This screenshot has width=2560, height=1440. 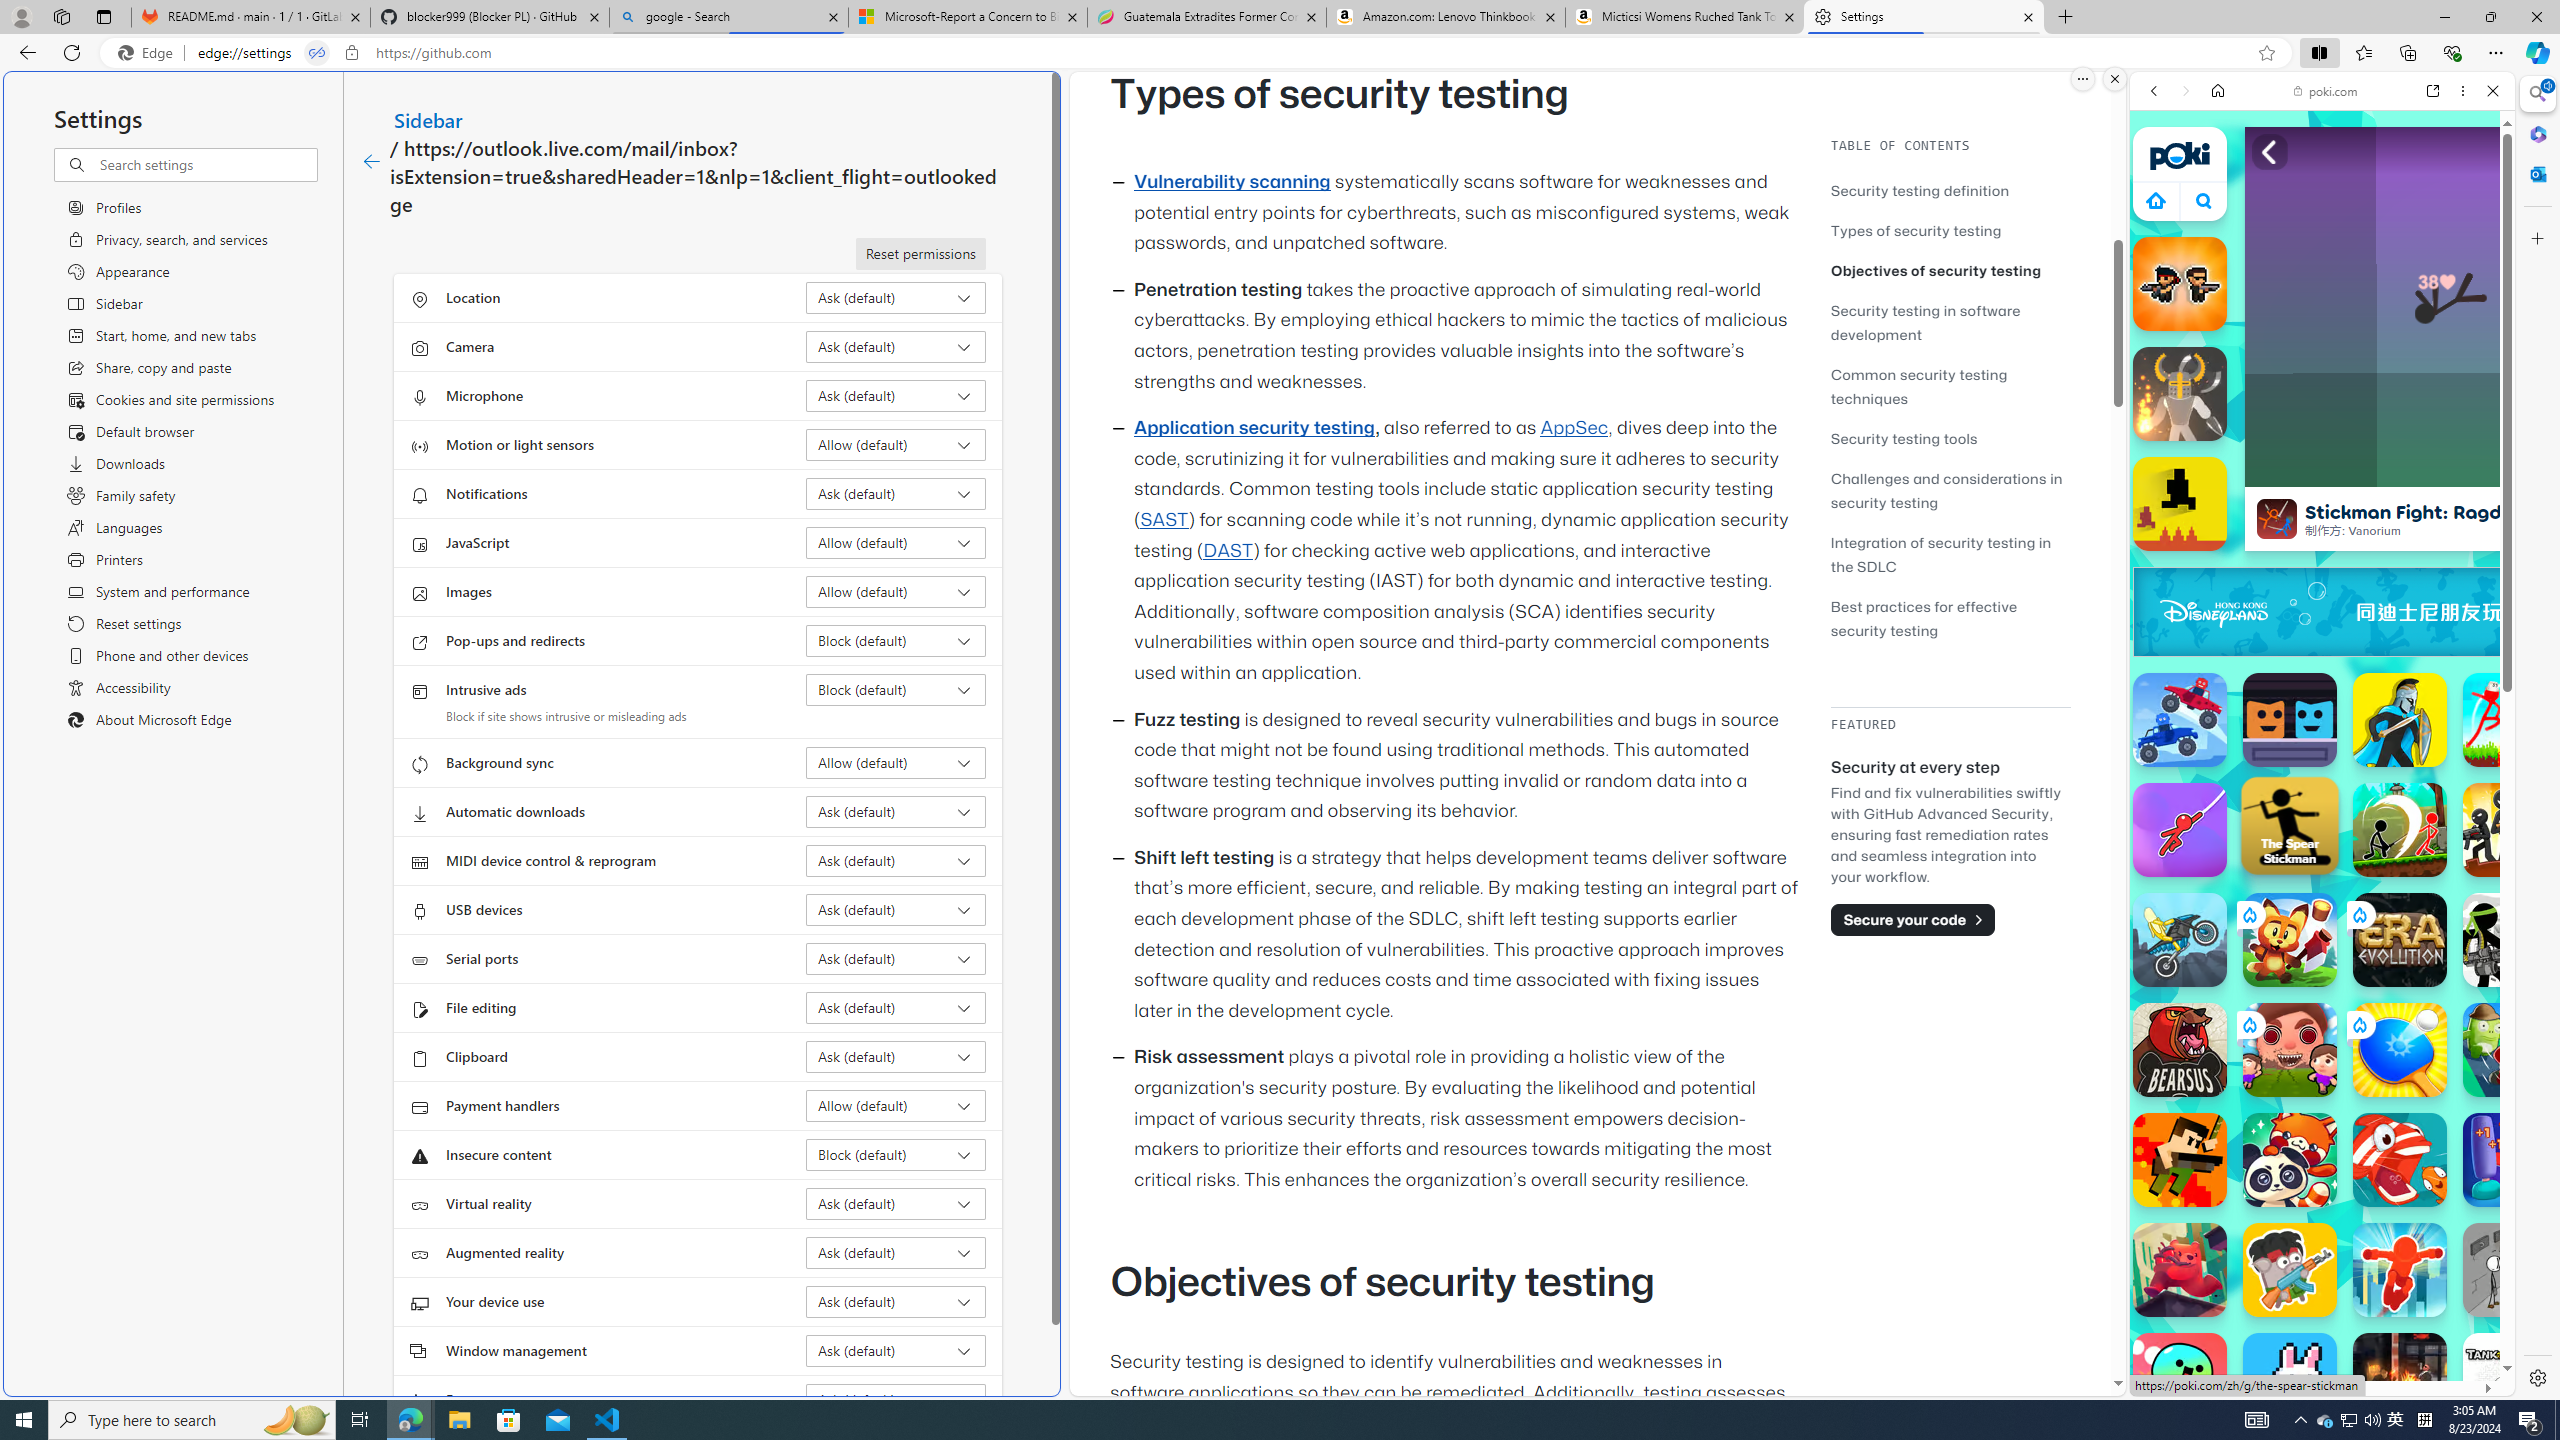 What do you see at coordinates (2163, 180) in the screenshot?
I see `Web scope` at bounding box center [2163, 180].